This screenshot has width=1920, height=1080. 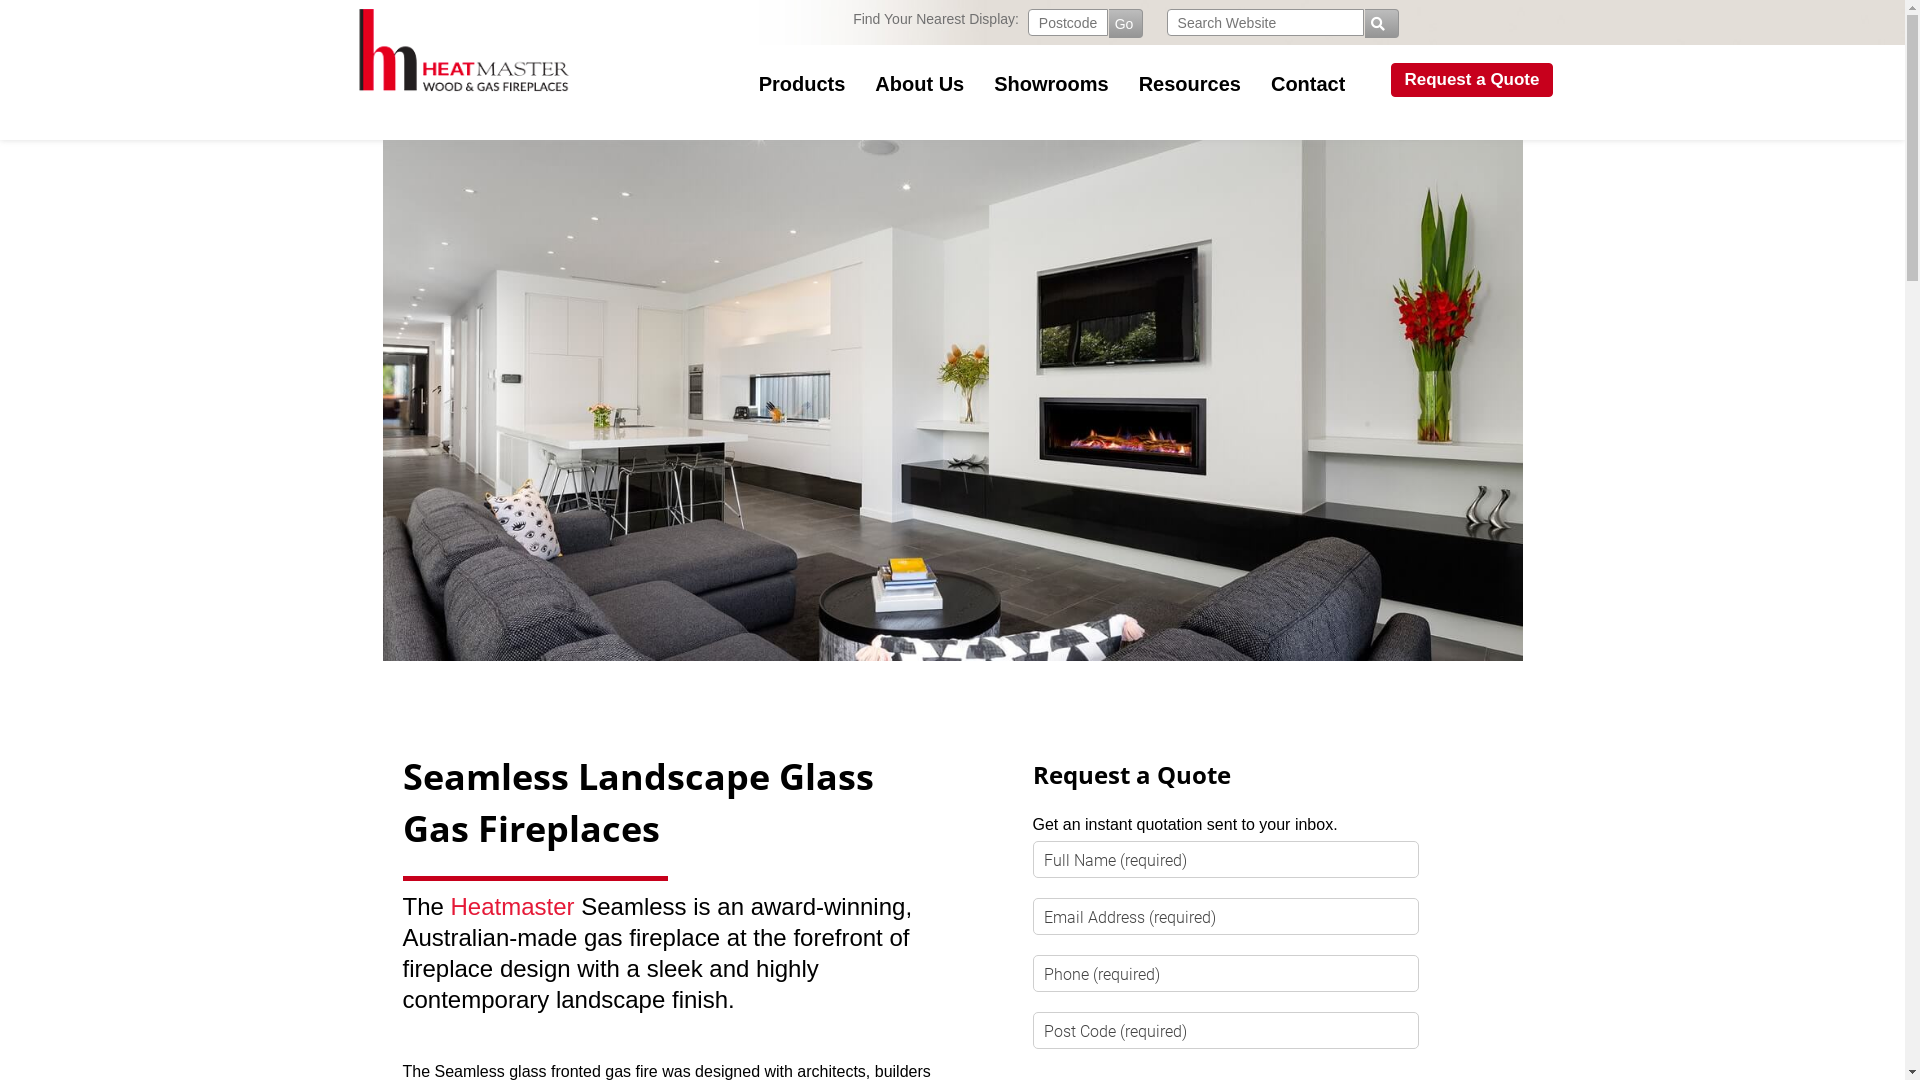 What do you see at coordinates (1293, 84) in the screenshot?
I see `Contact` at bounding box center [1293, 84].